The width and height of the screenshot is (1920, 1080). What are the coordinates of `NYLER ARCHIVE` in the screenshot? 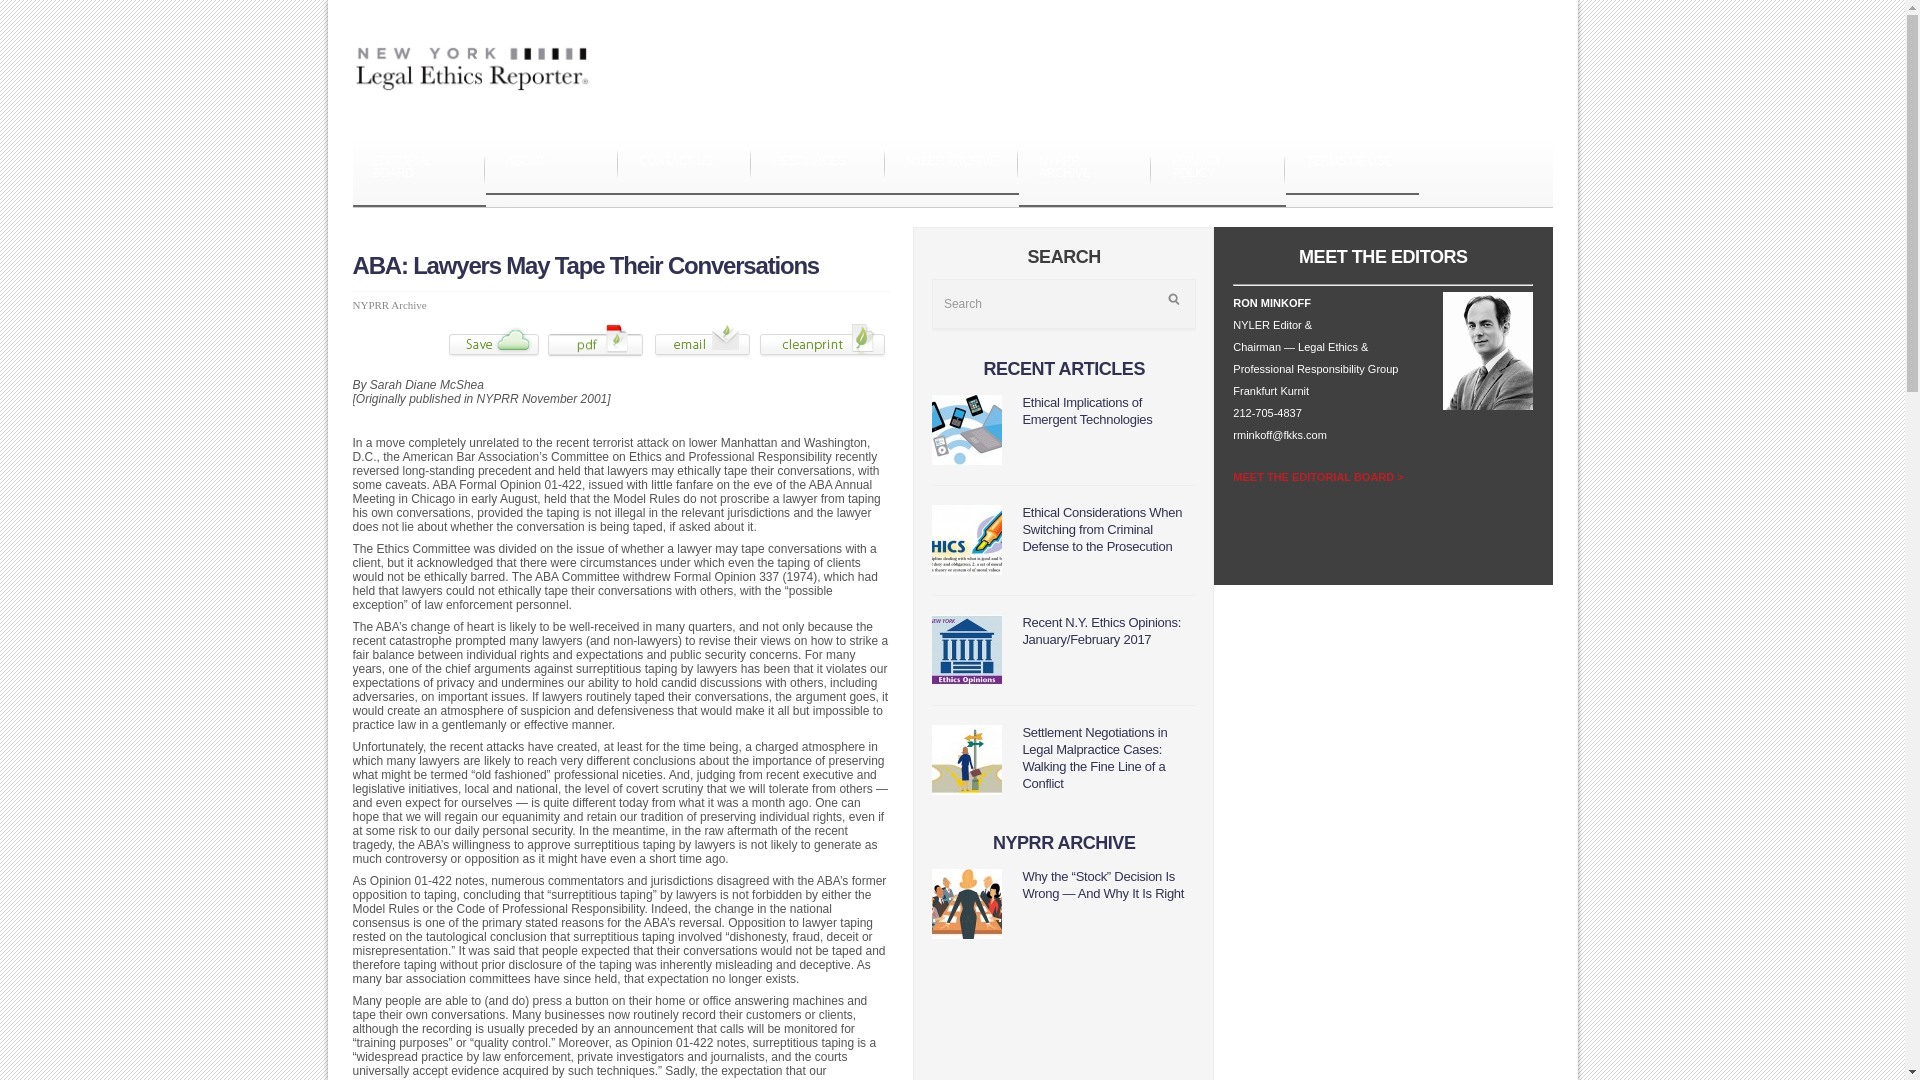 It's located at (952, 165).